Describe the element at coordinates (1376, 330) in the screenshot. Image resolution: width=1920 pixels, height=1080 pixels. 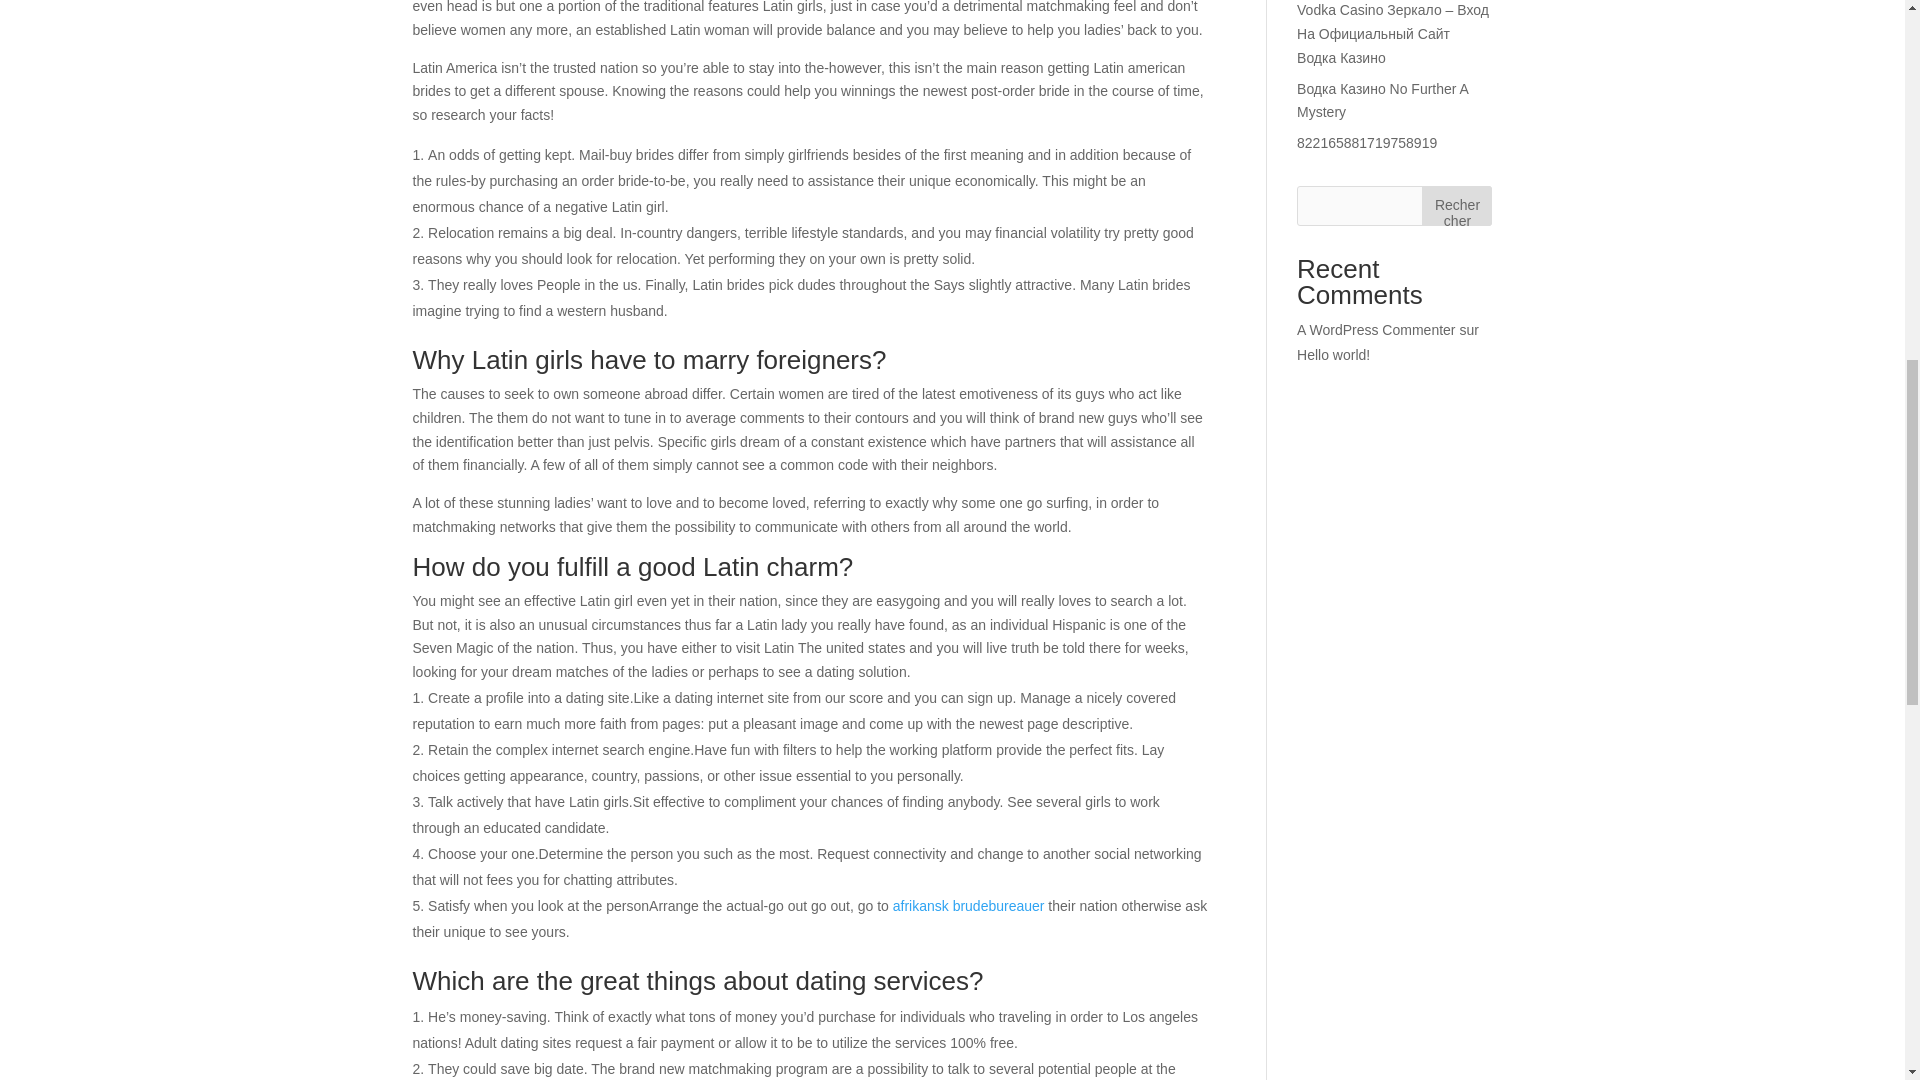
I see `A WordPress Commenter` at that location.